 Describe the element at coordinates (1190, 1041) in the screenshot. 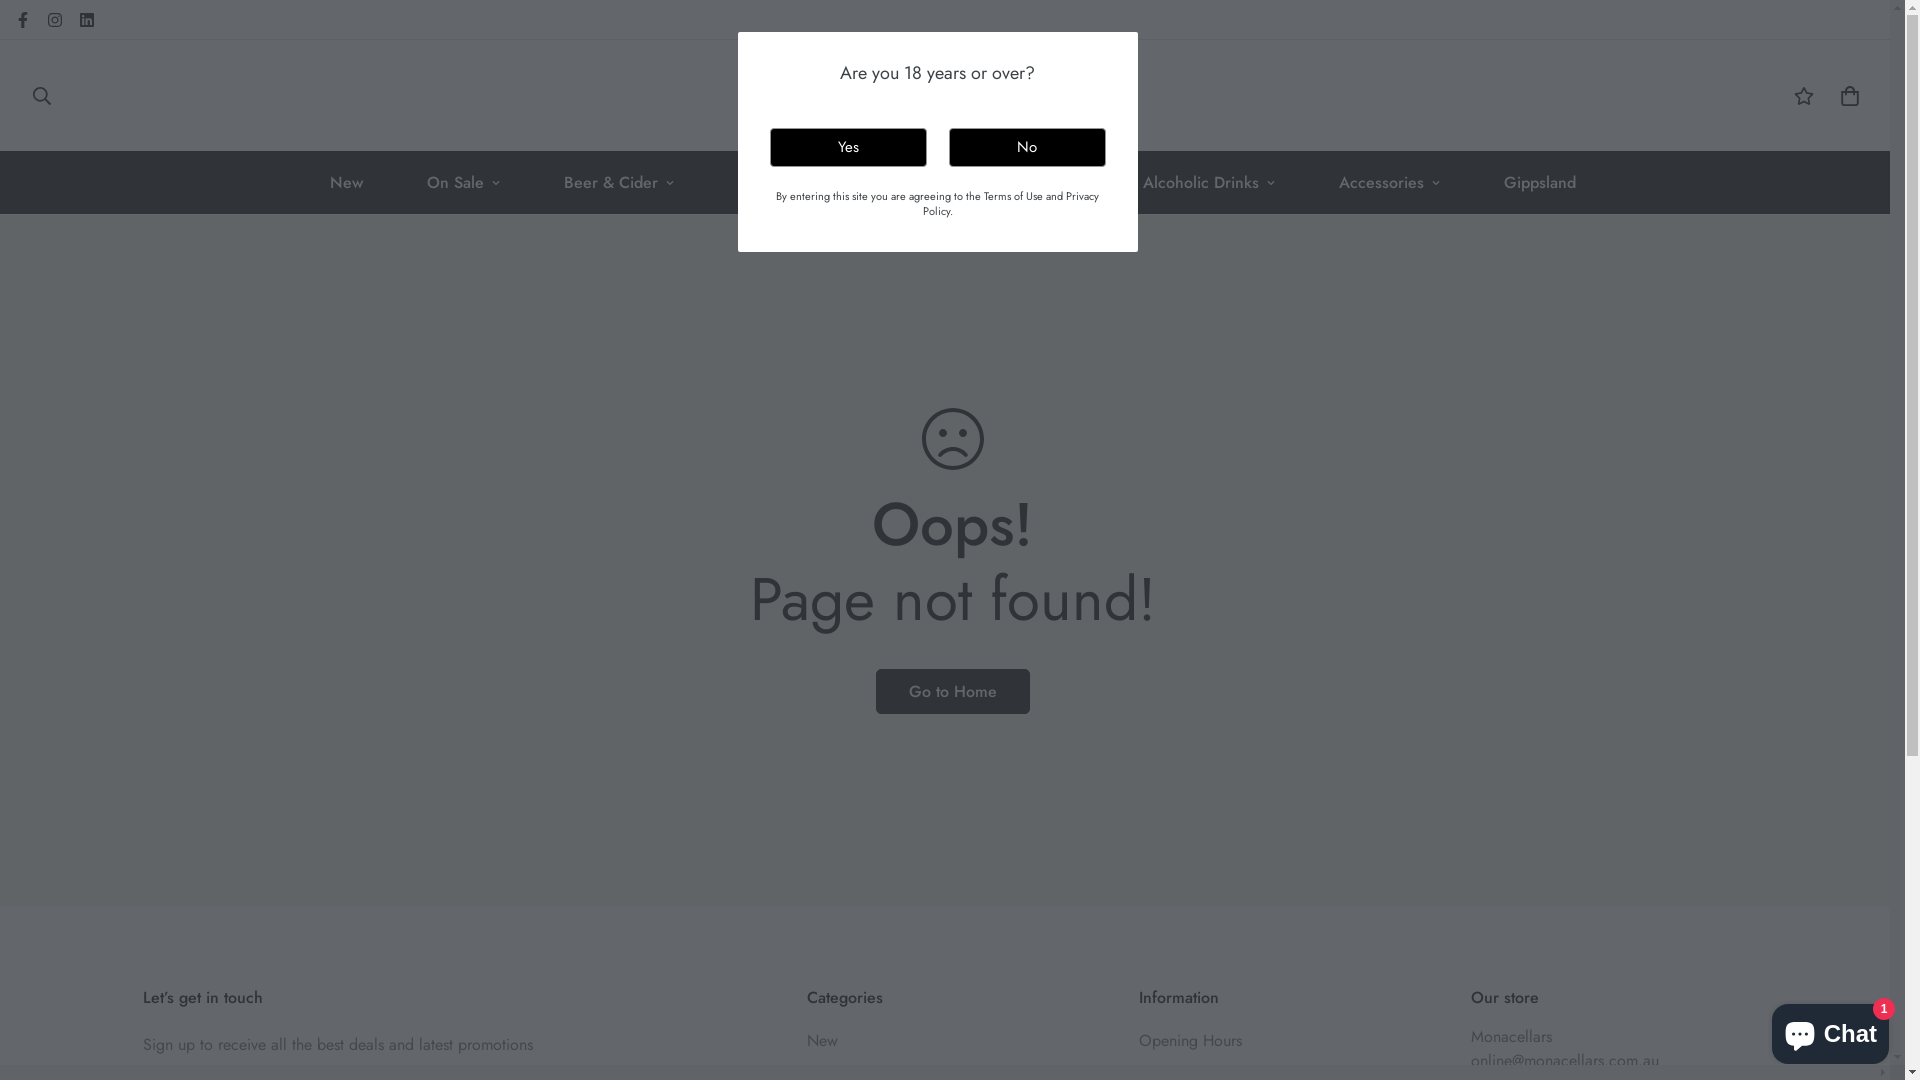

I see `Opening Hours` at that location.